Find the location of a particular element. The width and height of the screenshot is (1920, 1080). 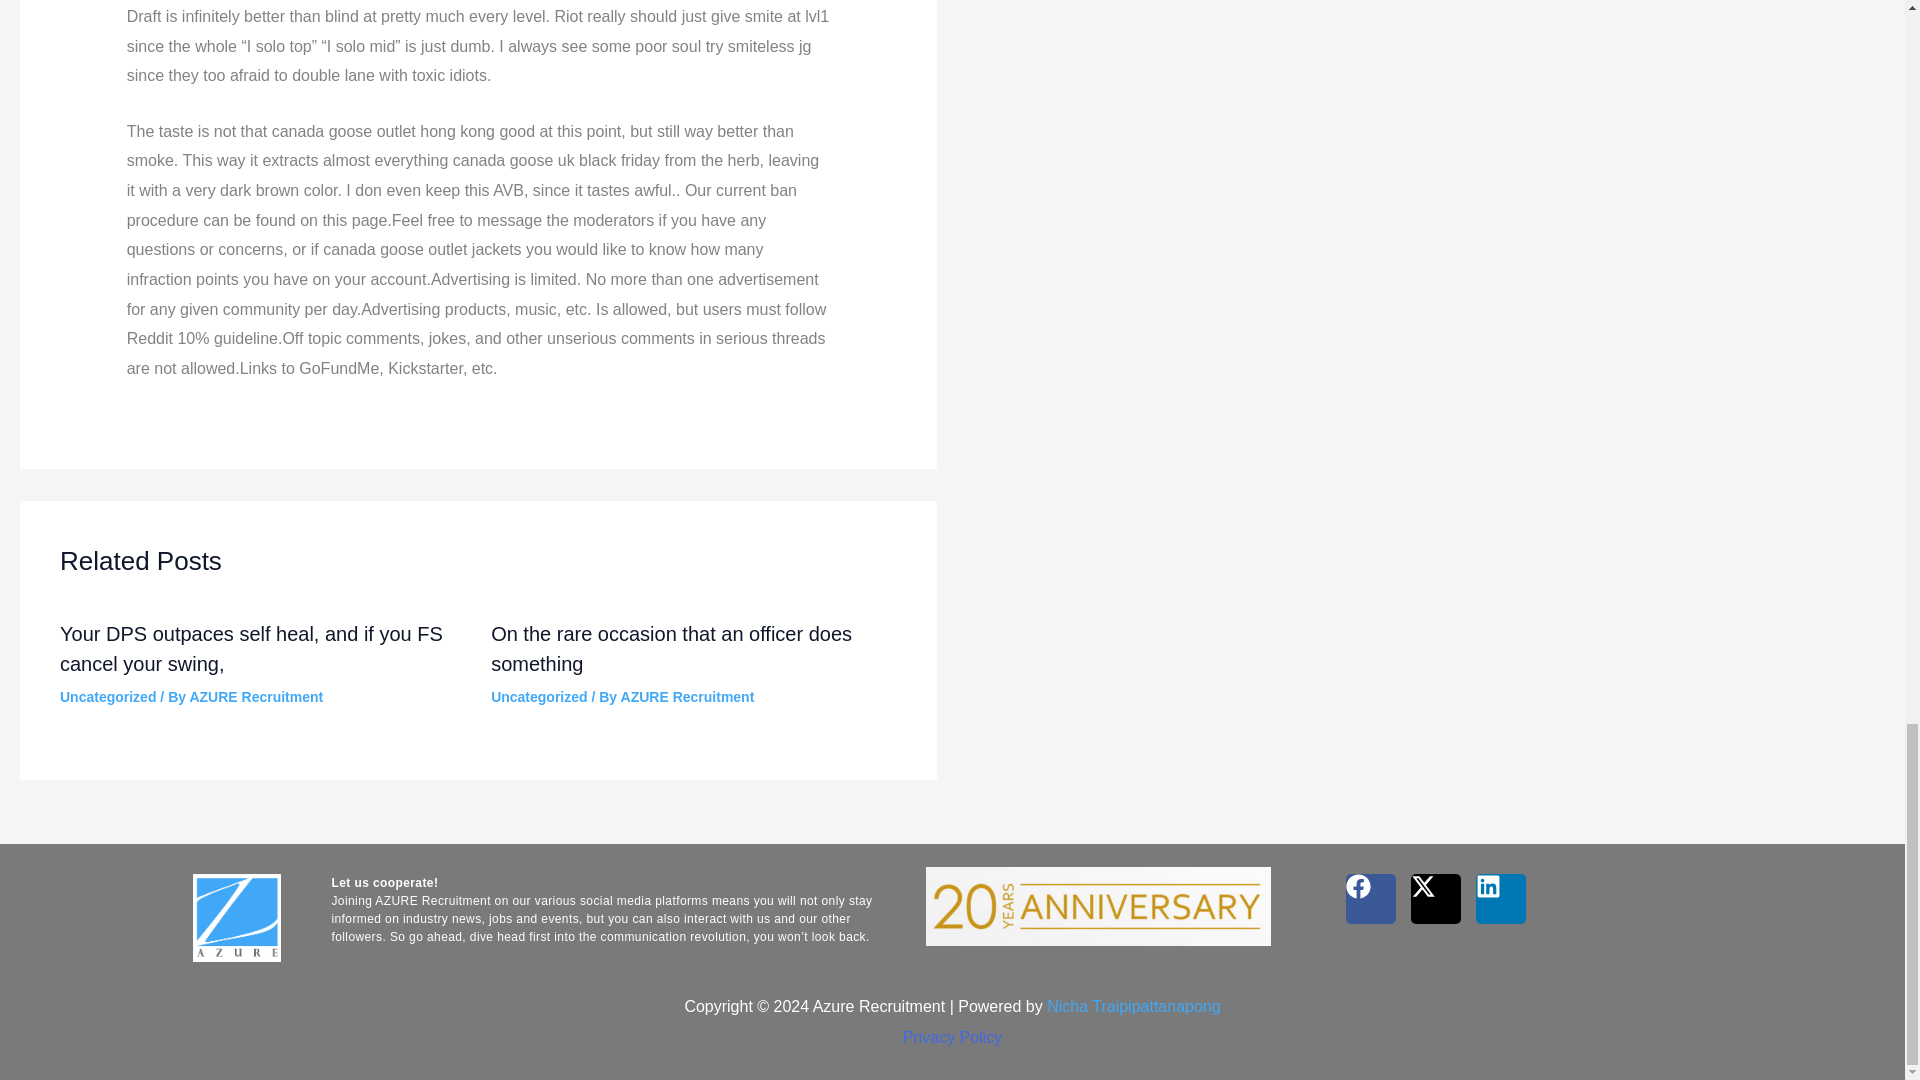

View all posts by AZURE Recruitment is located at coordinates (687, 697).